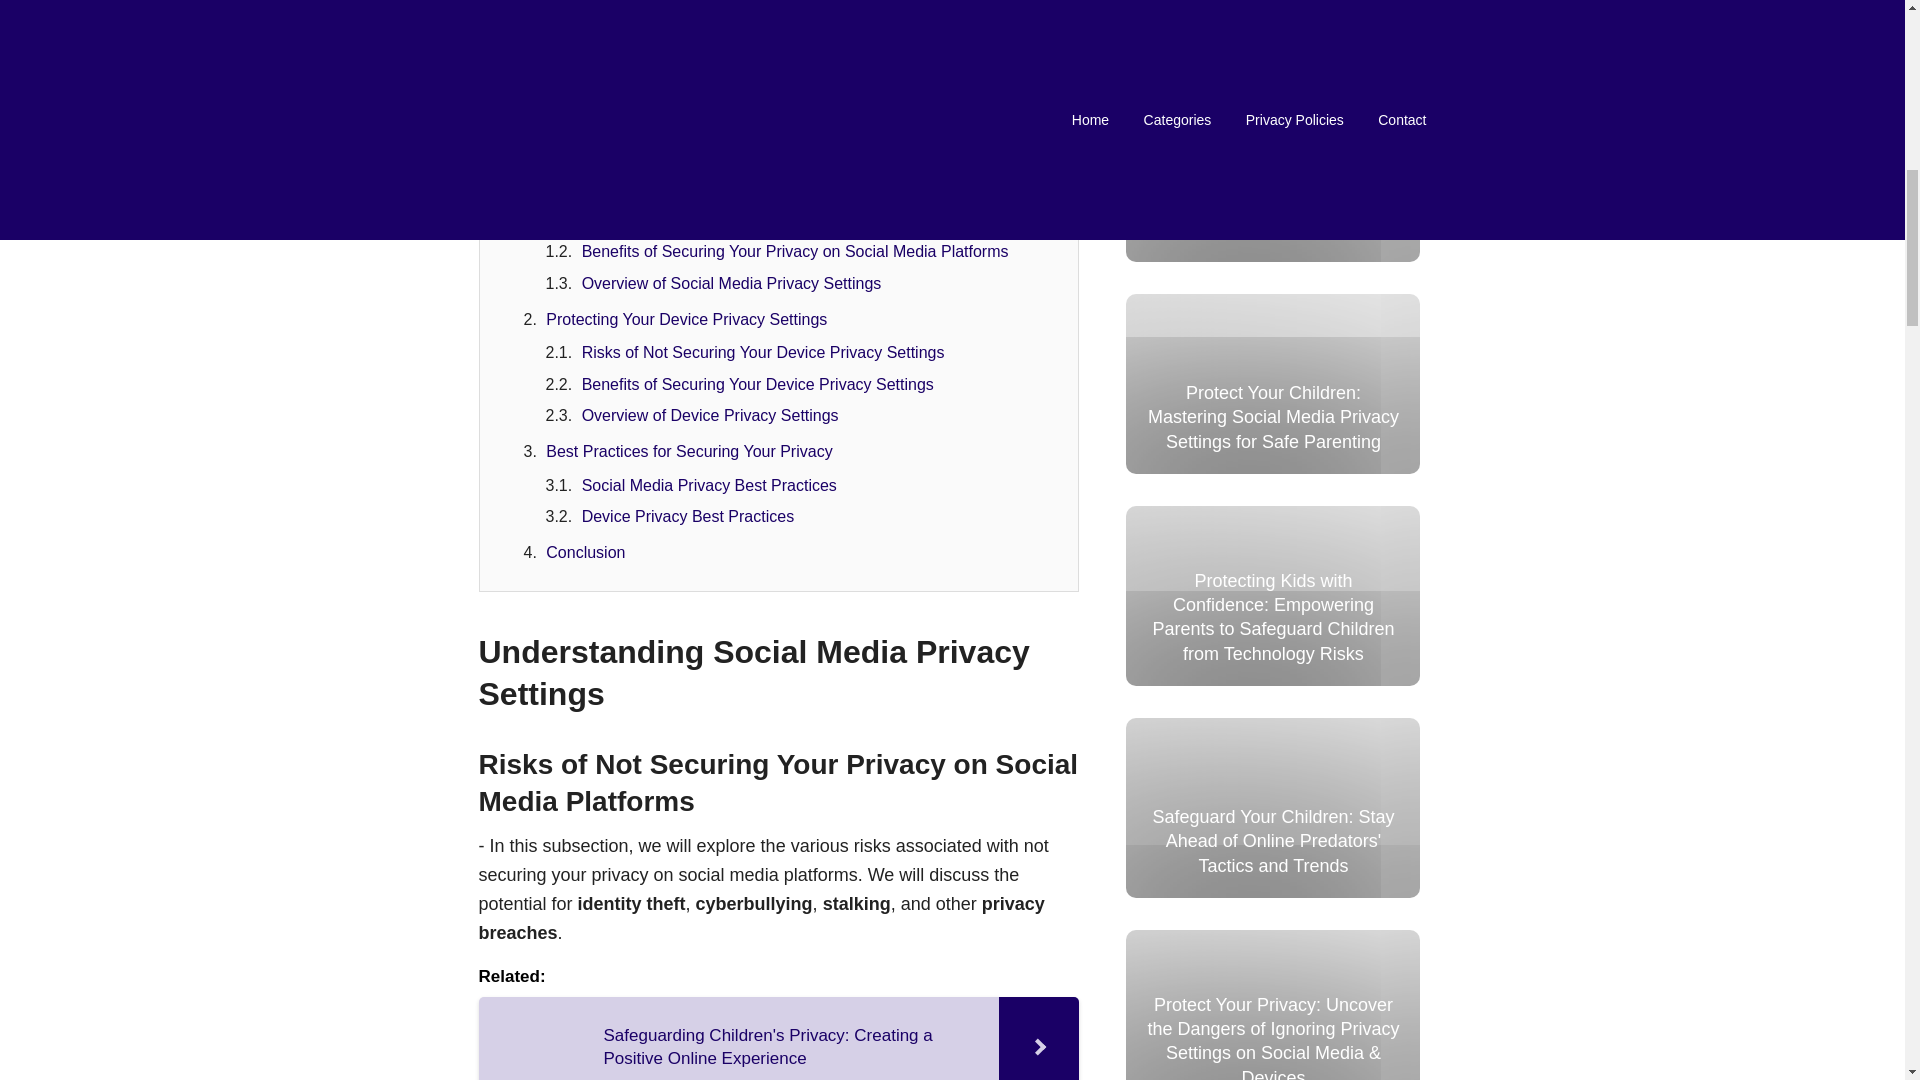  What do you see at coordinates (800, 220) in the screenshot?
I see `Risks of Not Securing Your Privacy on Social Media Platforms` at bounding box center [800, 220].